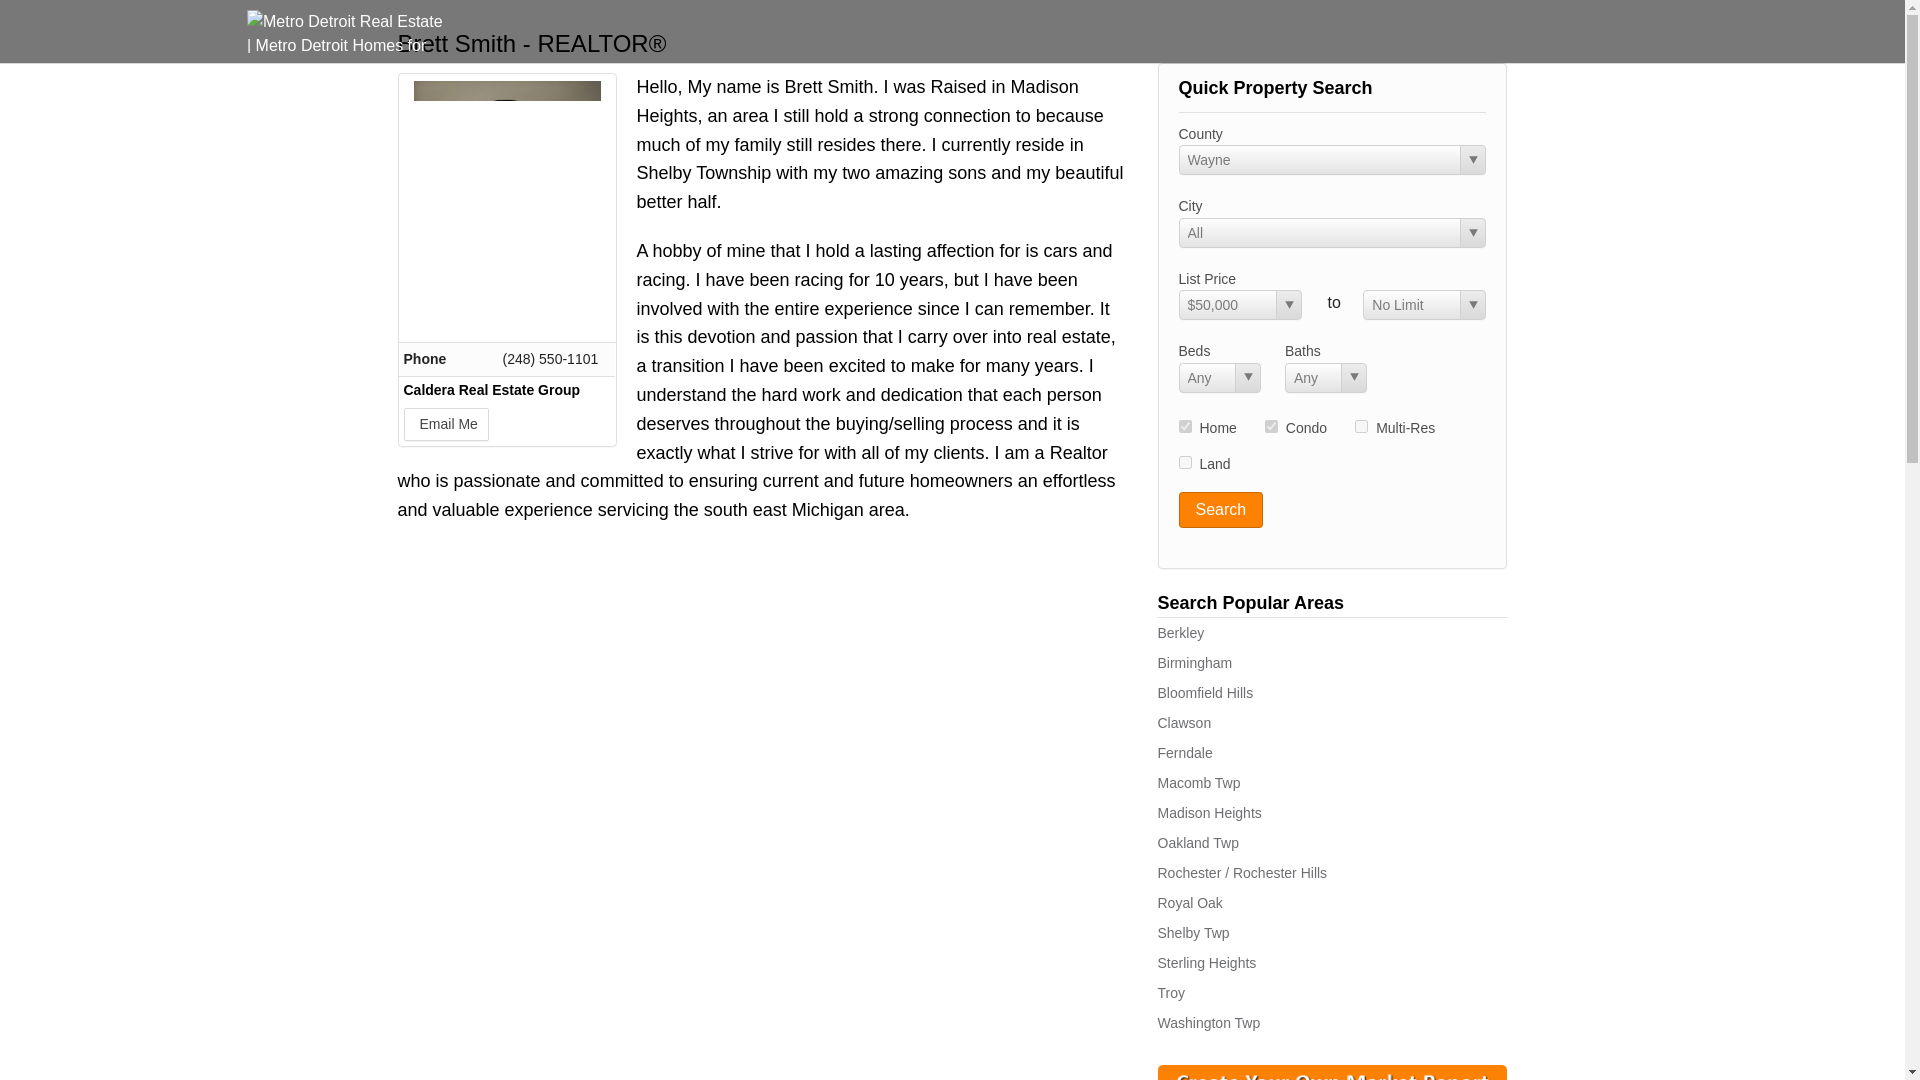 This screenshot has height=1080, width=1920. I want to click on Royal Oak, so click(1190, 903).